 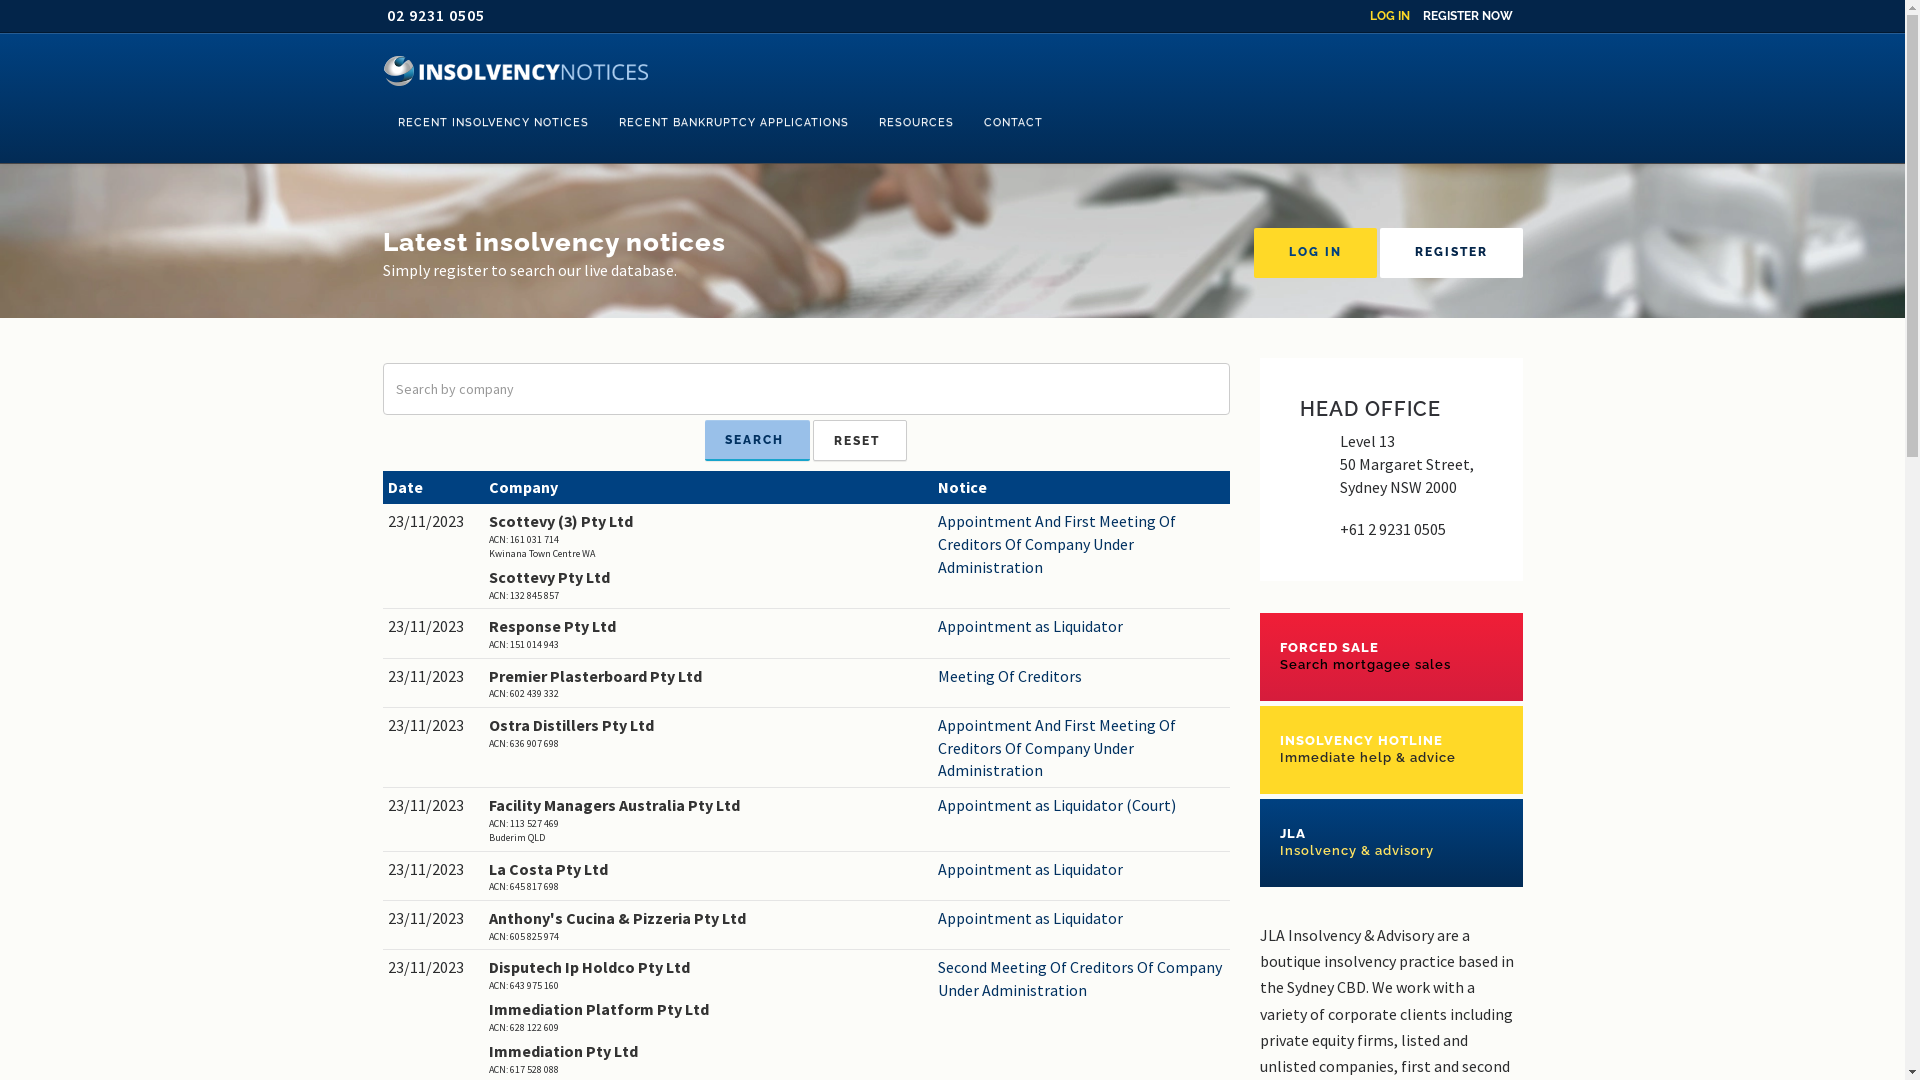 I want to click on INSOLVENCY HOTLINE  
Immediate help & advice, so click(x=1392, y=750).